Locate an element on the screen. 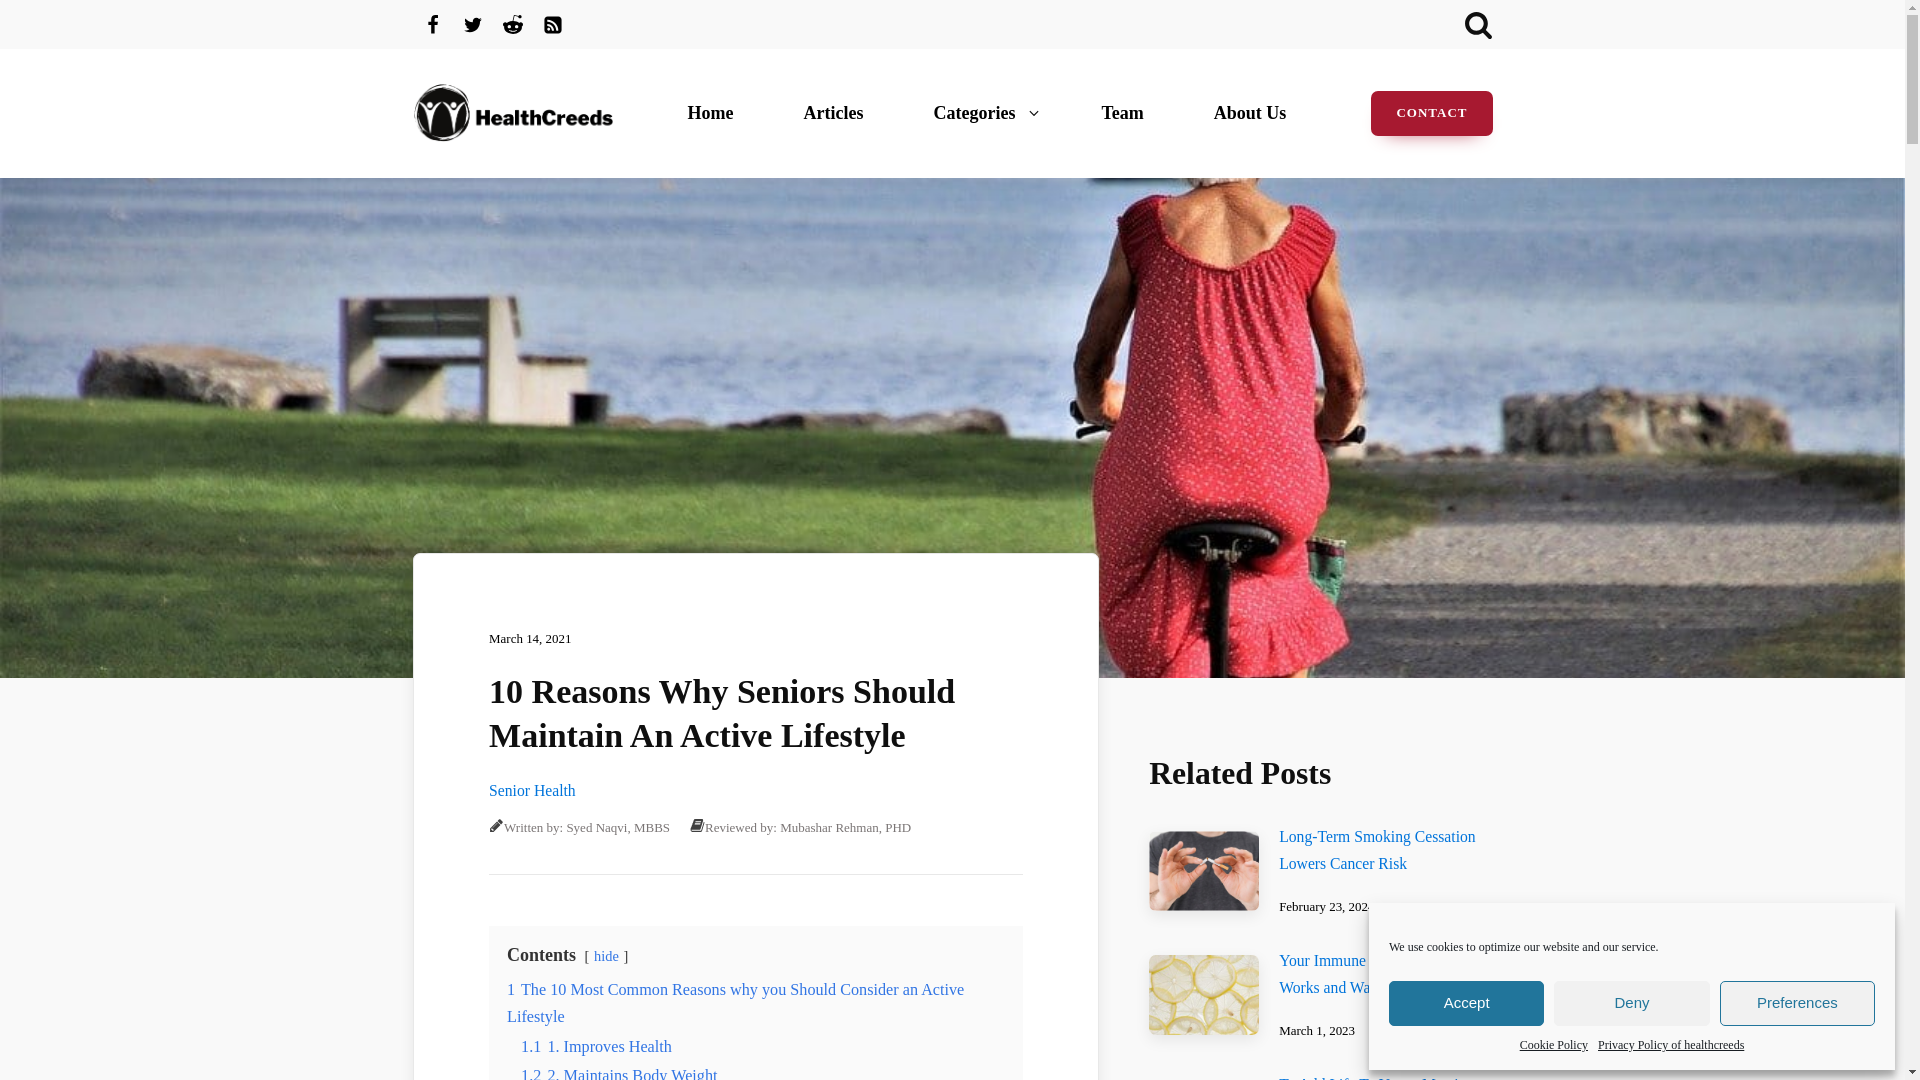 The width and height of the screenshot is (1920, 1080). Cookie Policy is located at coordinates (1554, 1045).